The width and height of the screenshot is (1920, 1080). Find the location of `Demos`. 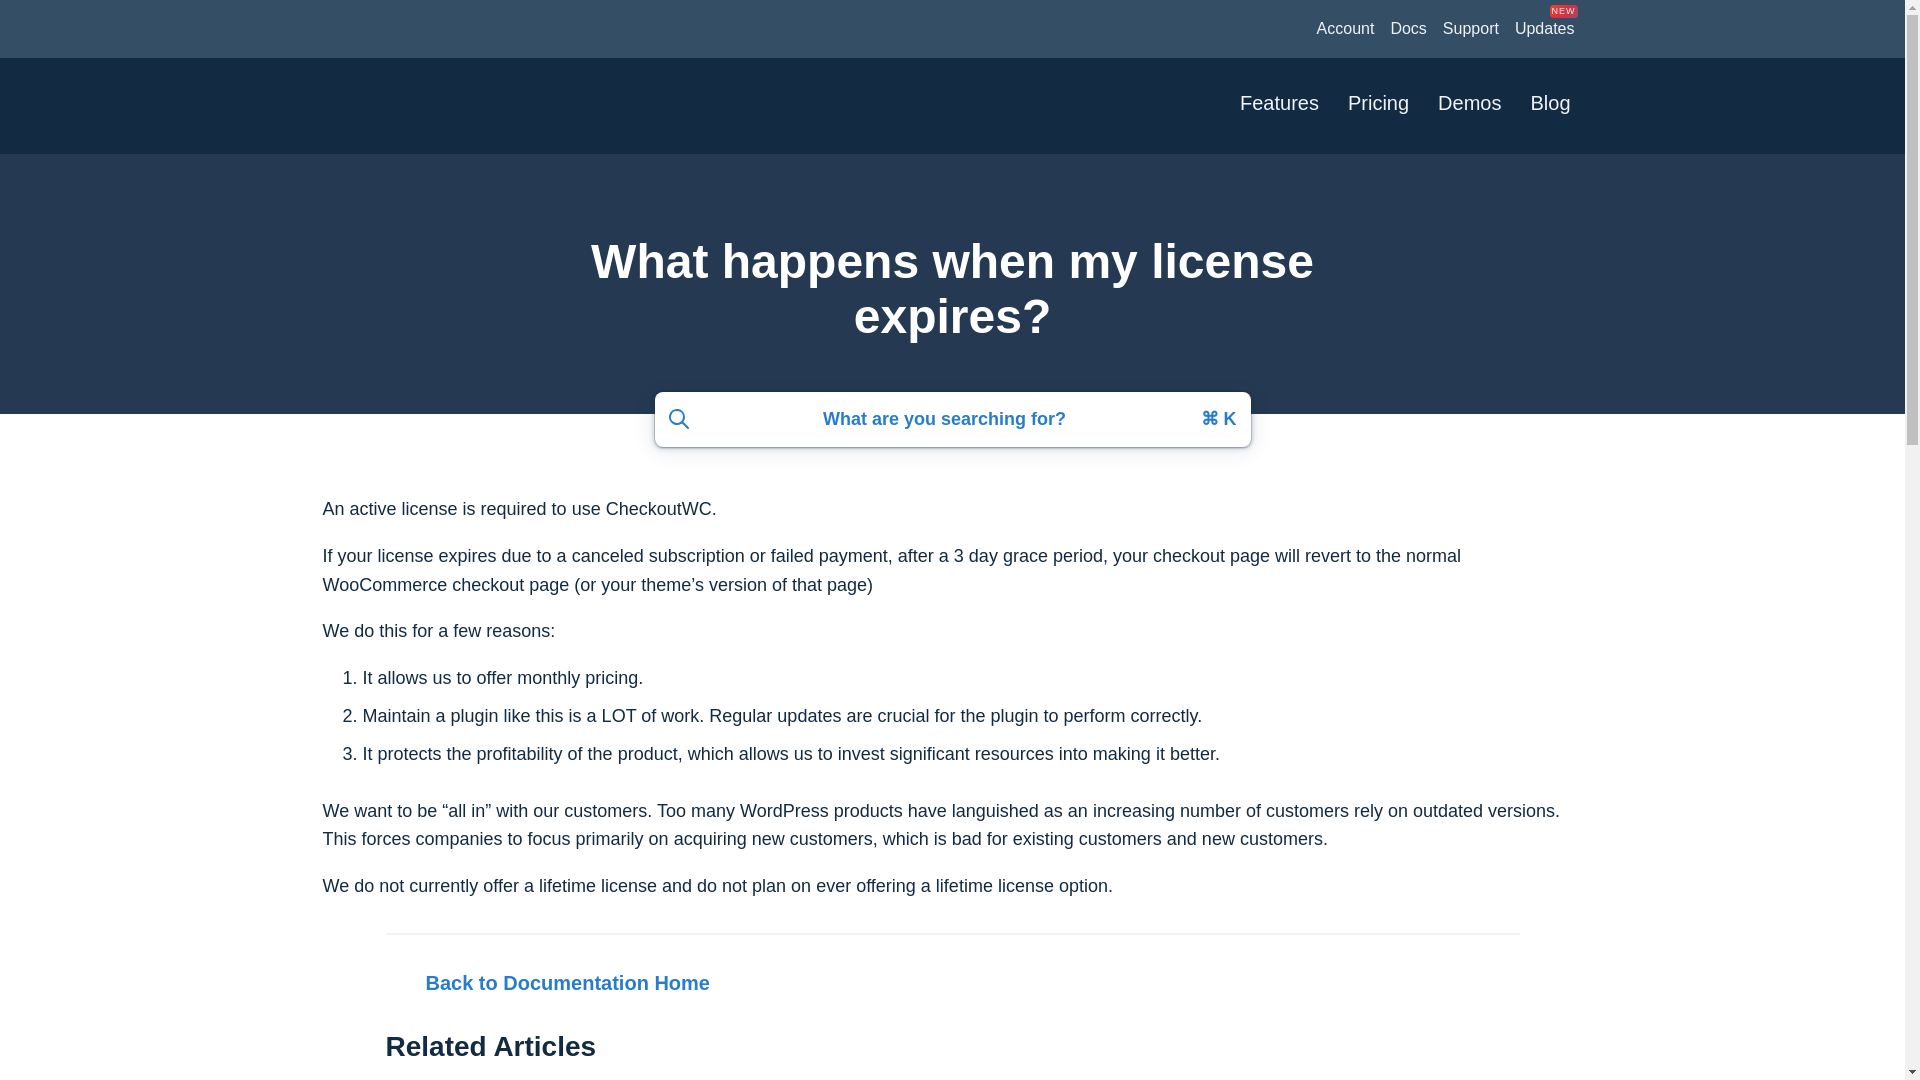

Demos is located at coordinates (1469, 106).